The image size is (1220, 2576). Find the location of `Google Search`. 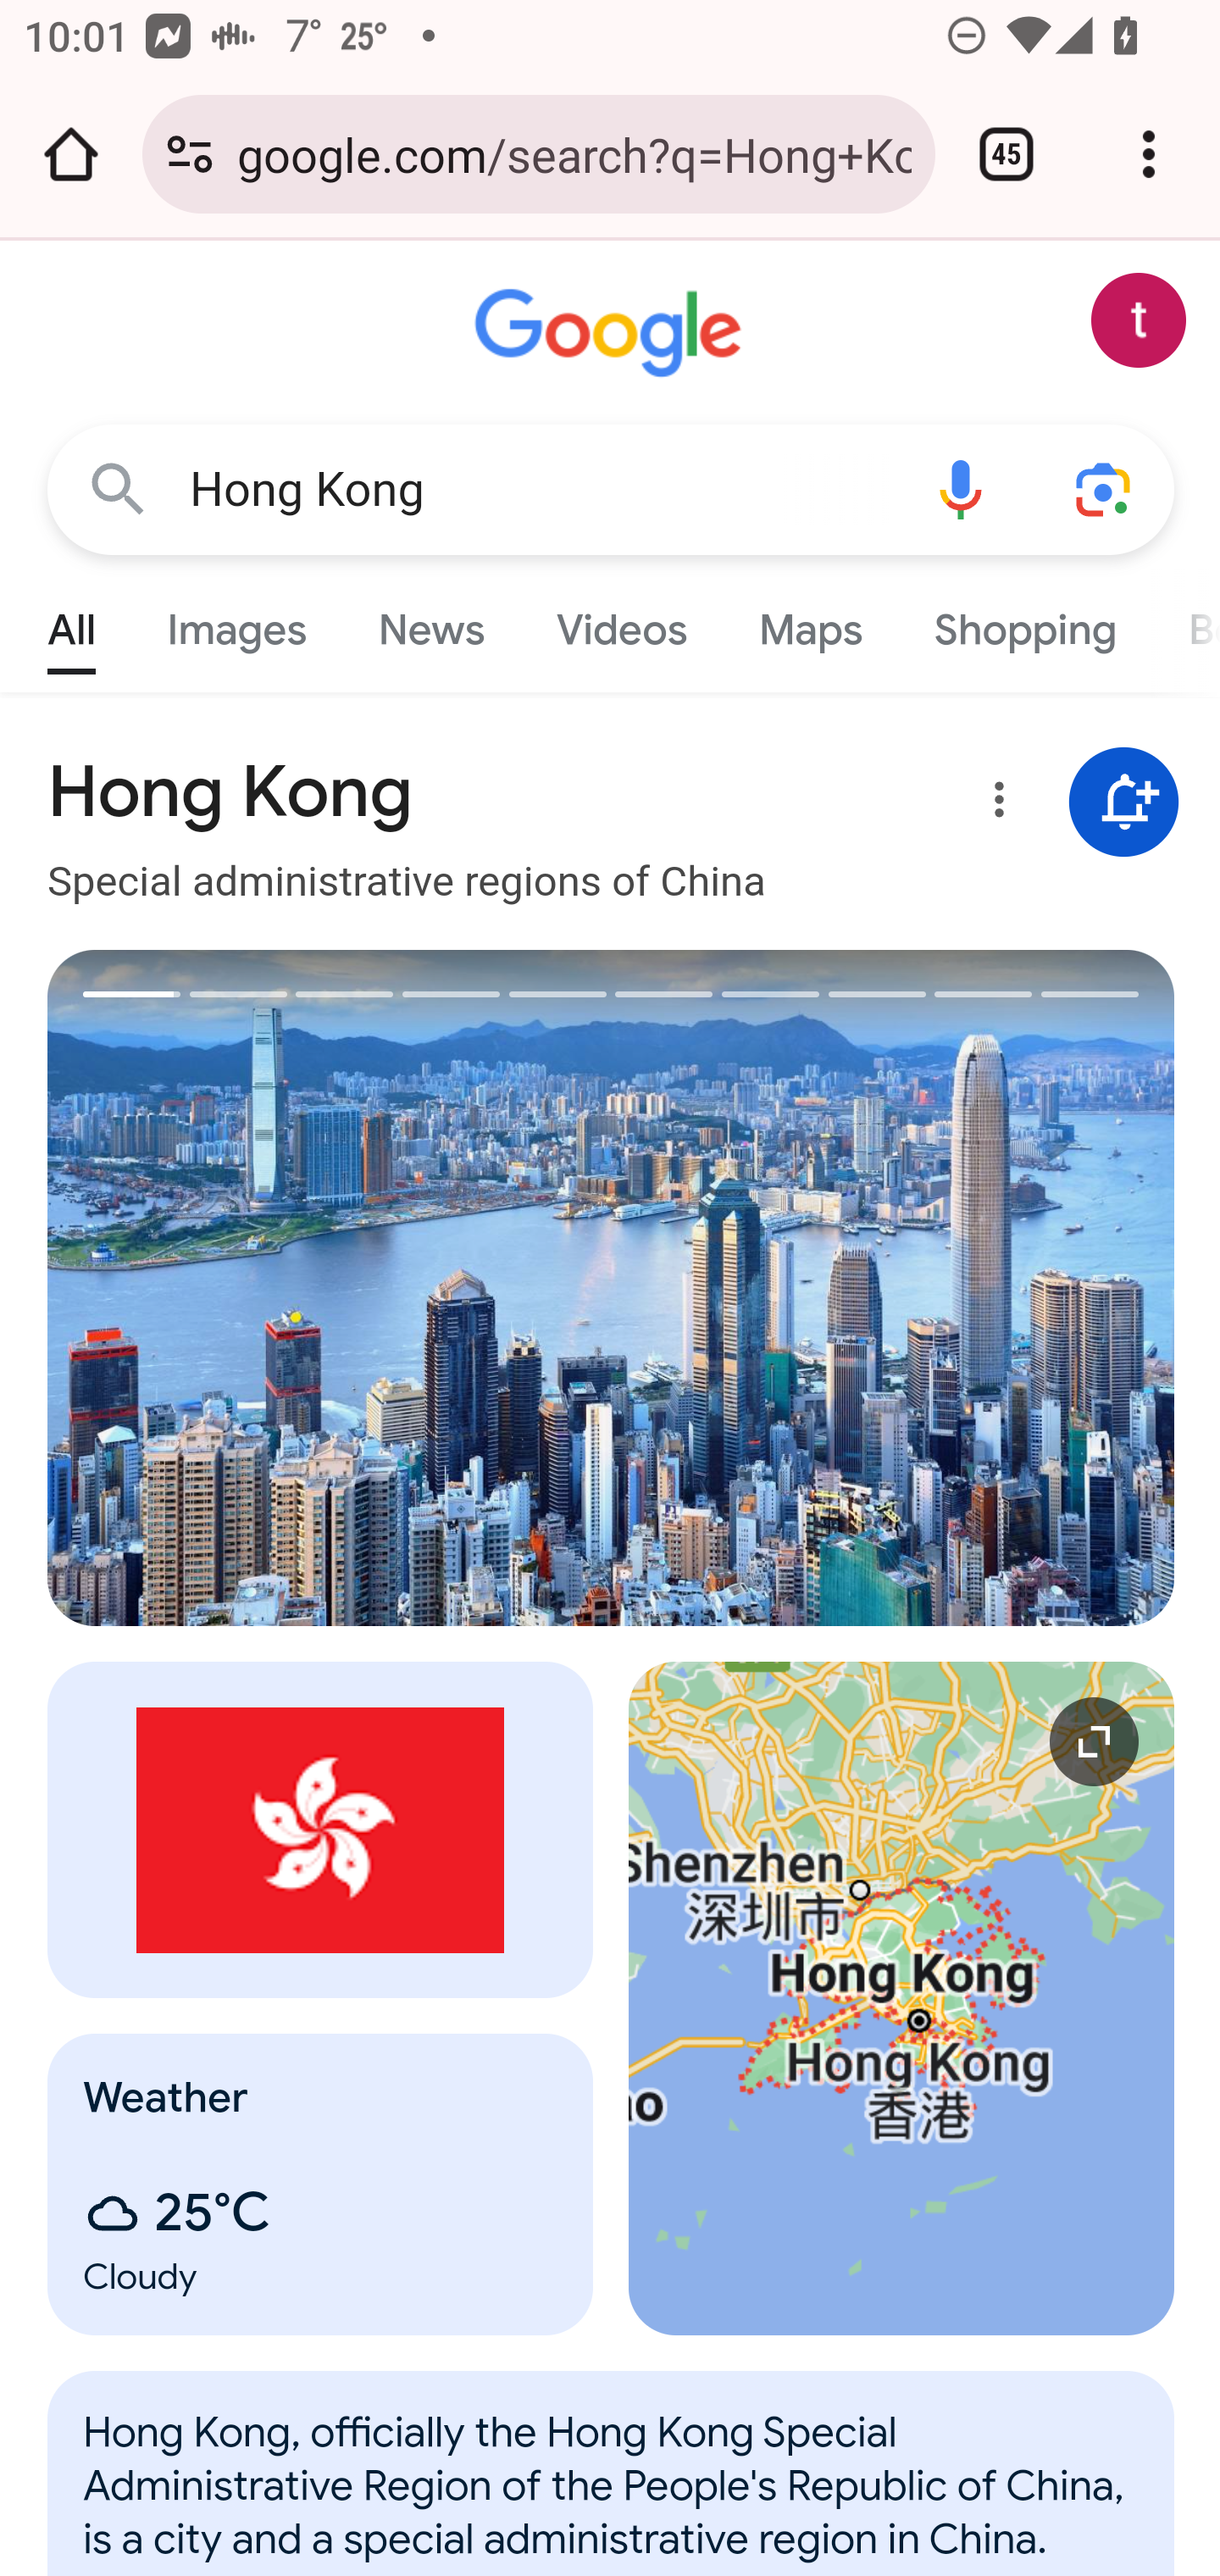

Google Search is located at coordinates (119, 488).